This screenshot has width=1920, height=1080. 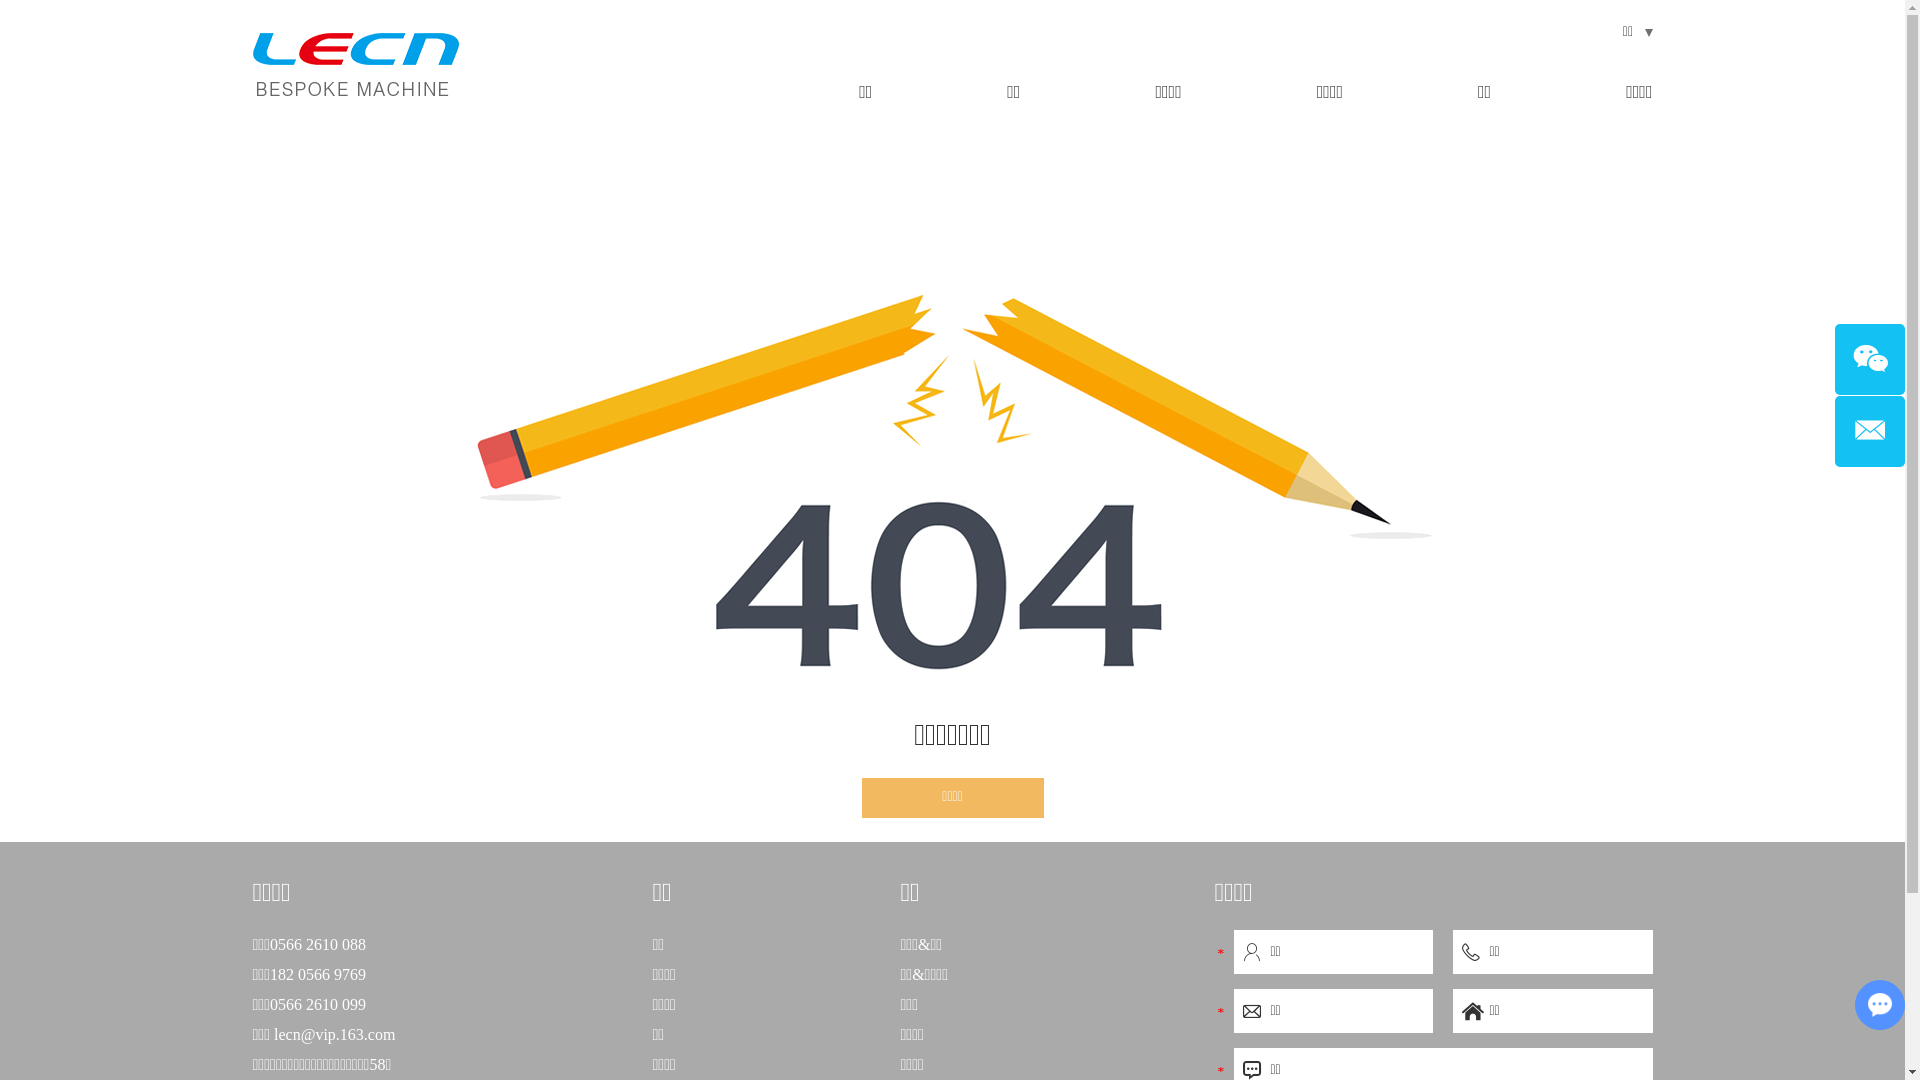 I want to click on lecn@vip.163.com, so click(x=334, y=1034).